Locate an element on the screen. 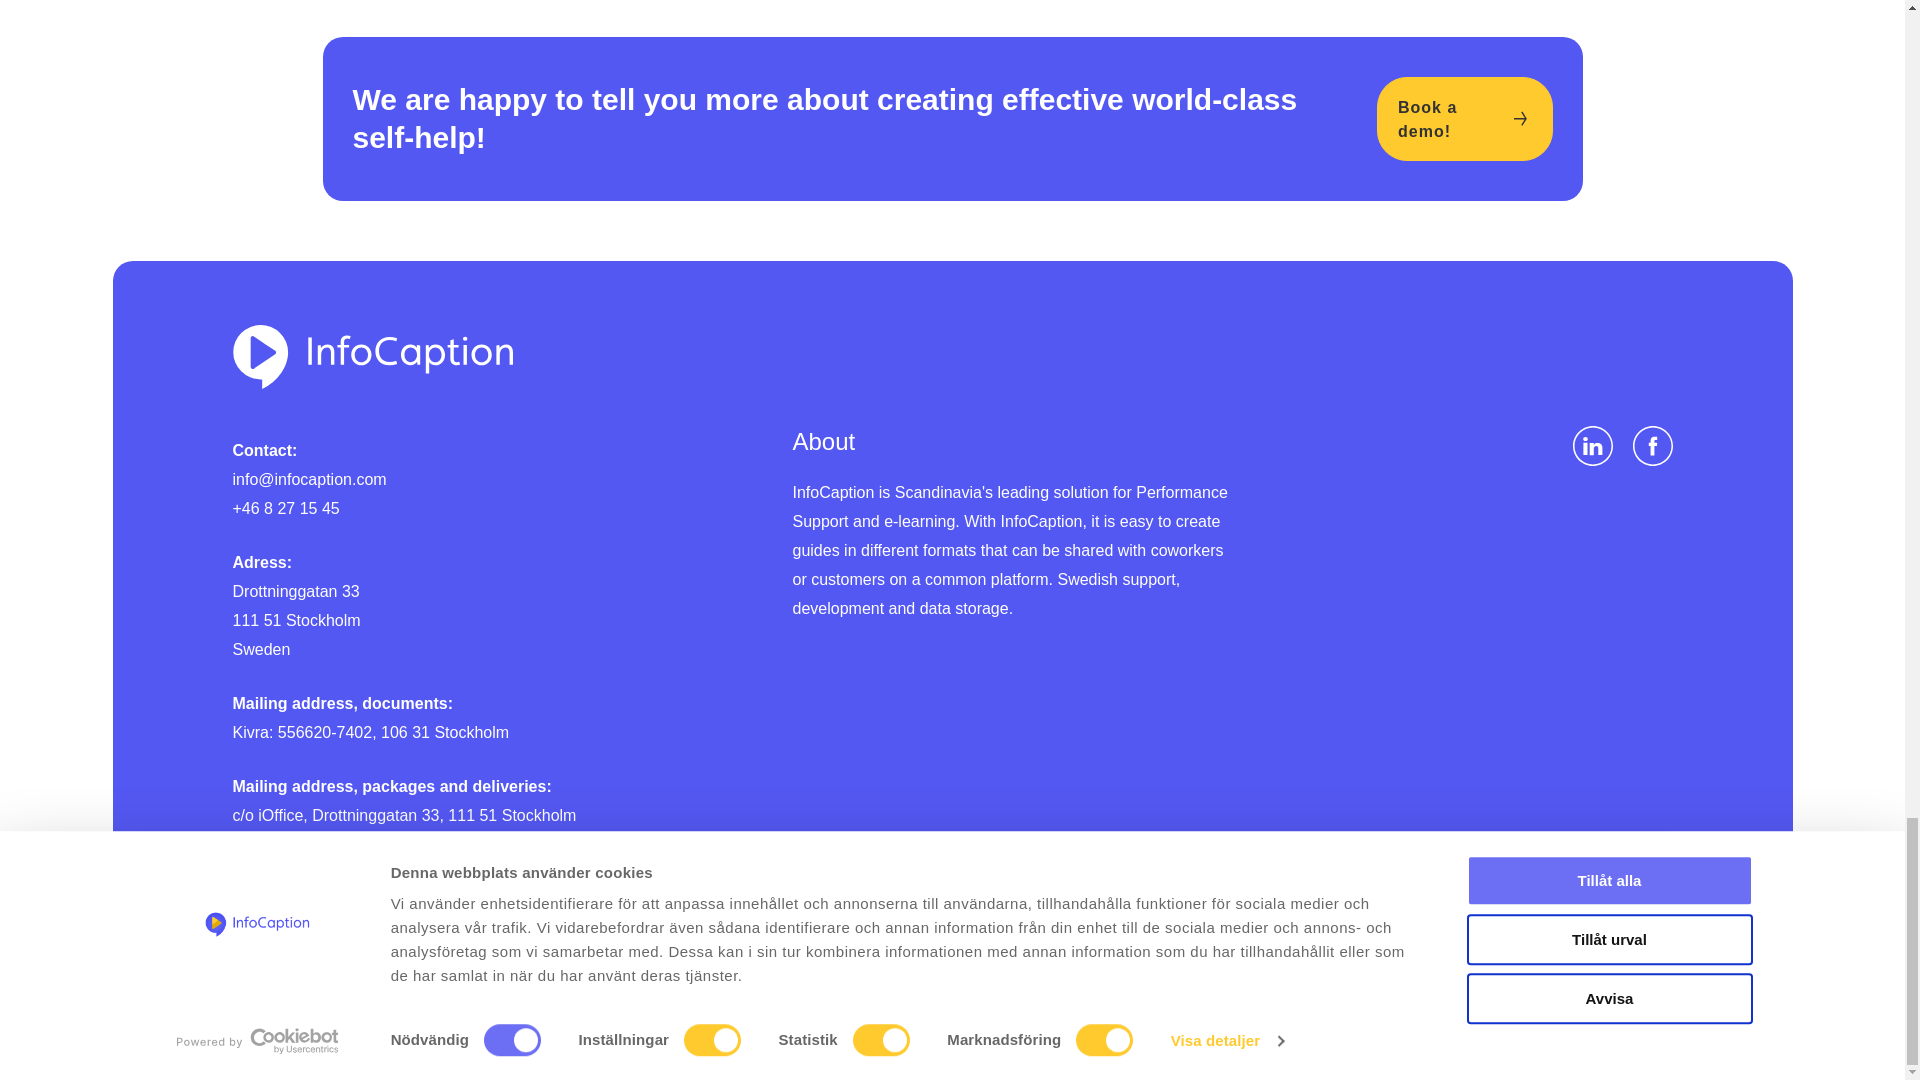 Image resolution: width=1920 pixels, height=1080 pixels. Book a demo! is located at coordinates (1464, 118).